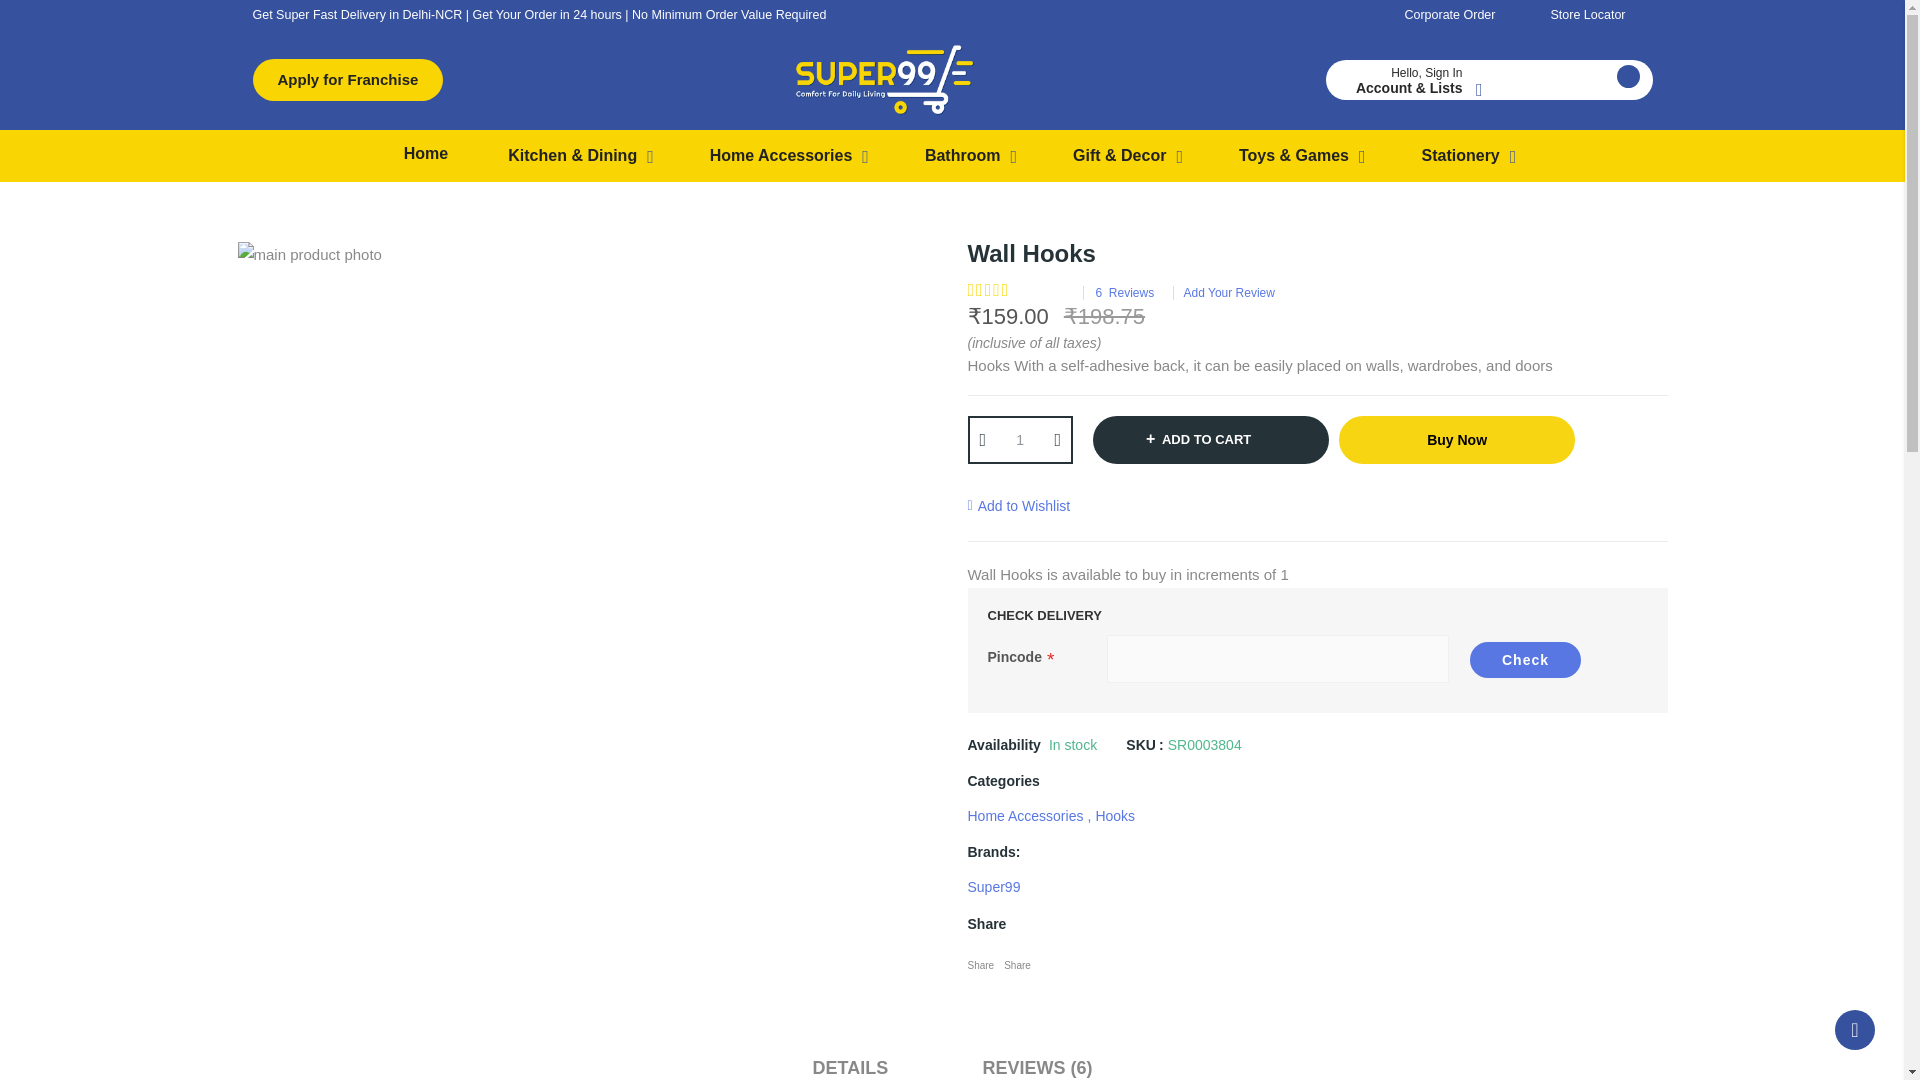  I want to click on Add to cart, so click(1210, 440).